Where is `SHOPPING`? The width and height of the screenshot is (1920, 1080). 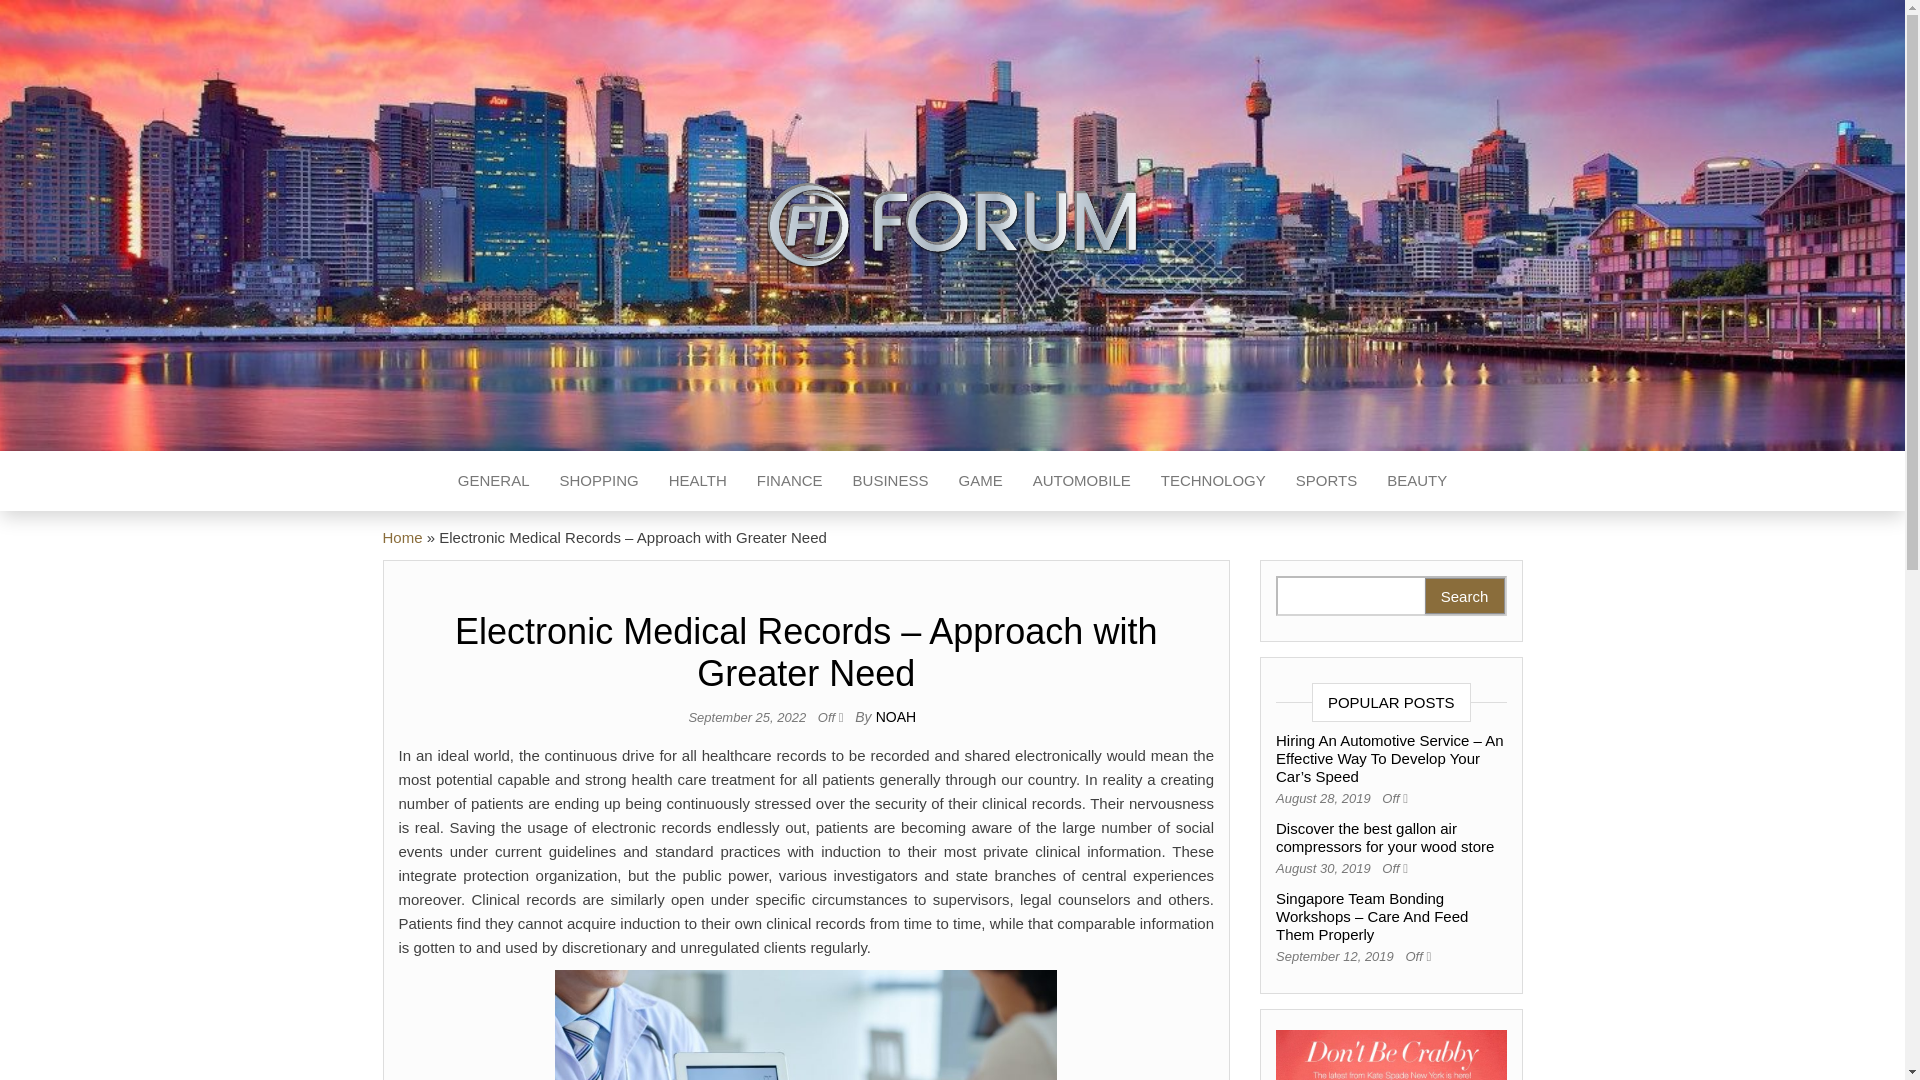
SHOPPING is located at coordinates (598, 480).